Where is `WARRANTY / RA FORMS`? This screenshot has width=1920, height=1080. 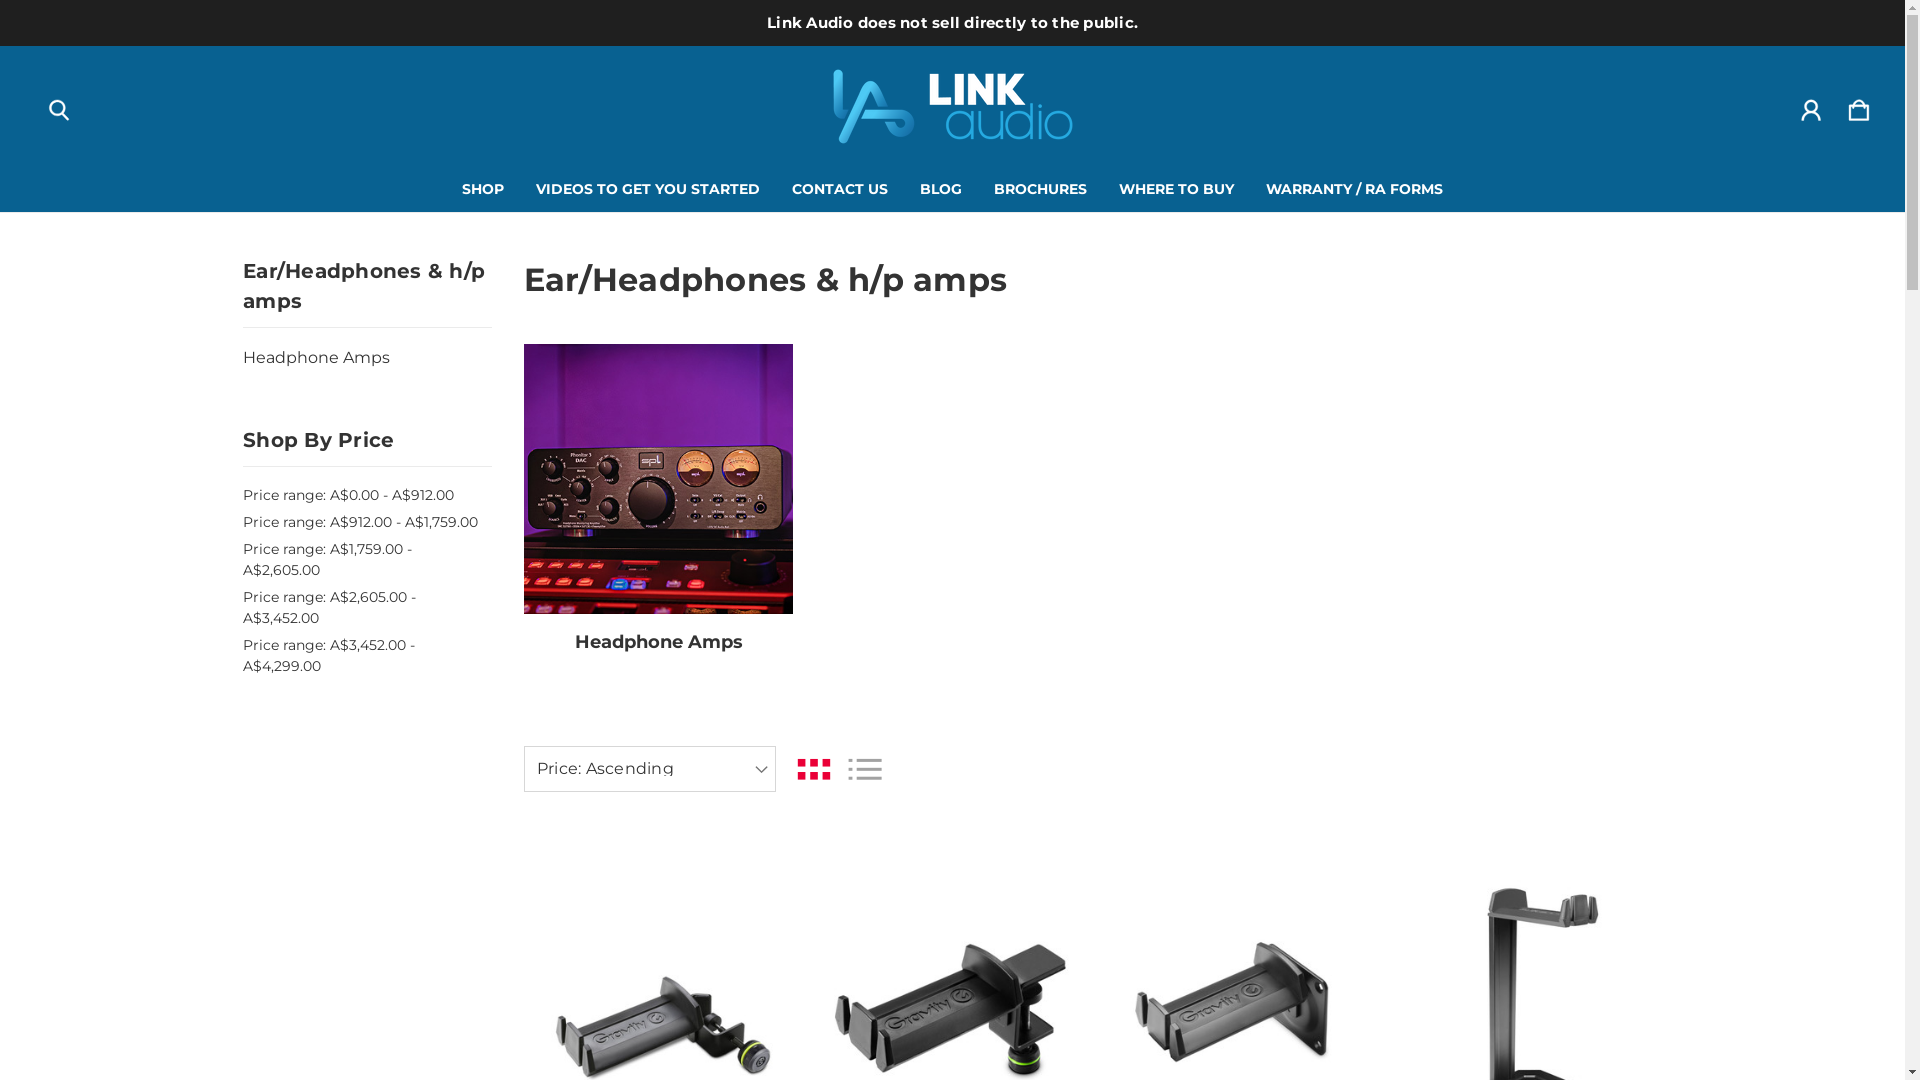 WARRANTY / RA FORMS is located at coordinates (1354, 189).